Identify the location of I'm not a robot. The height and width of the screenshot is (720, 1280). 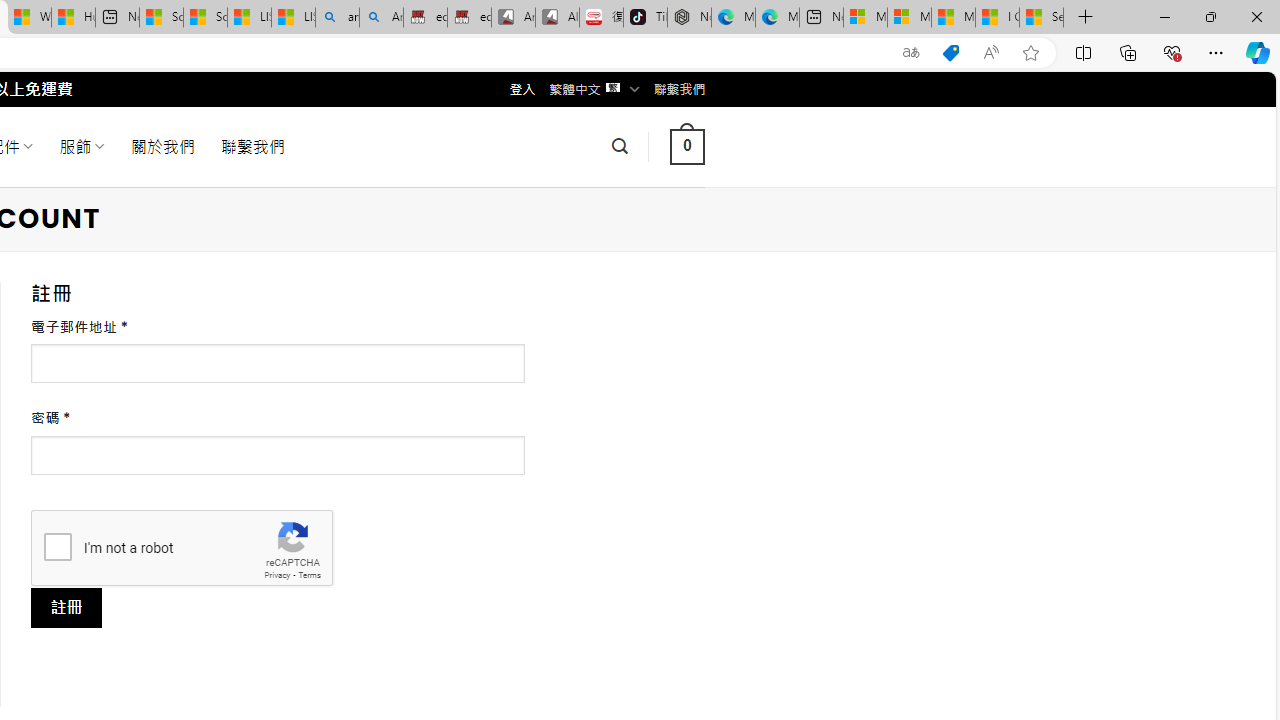
(57, 546).